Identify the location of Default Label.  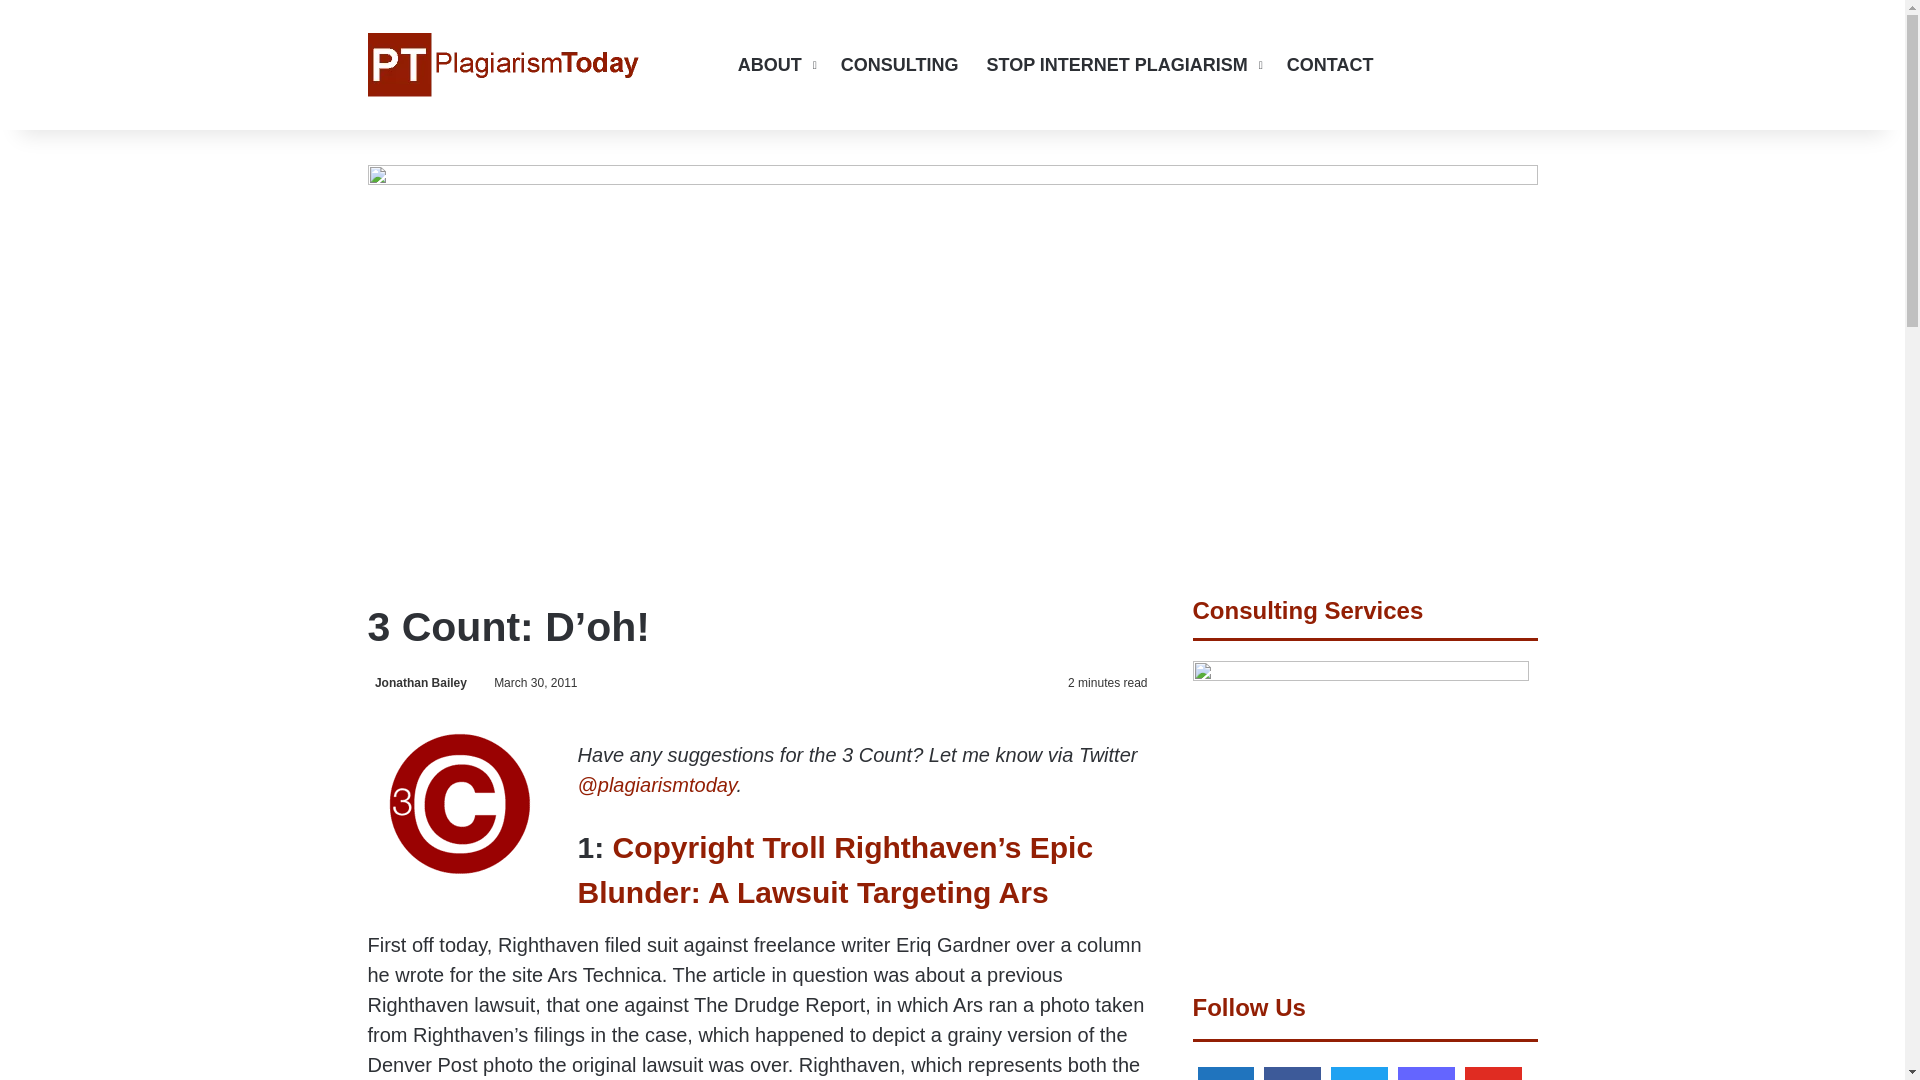
(1492, 1070).